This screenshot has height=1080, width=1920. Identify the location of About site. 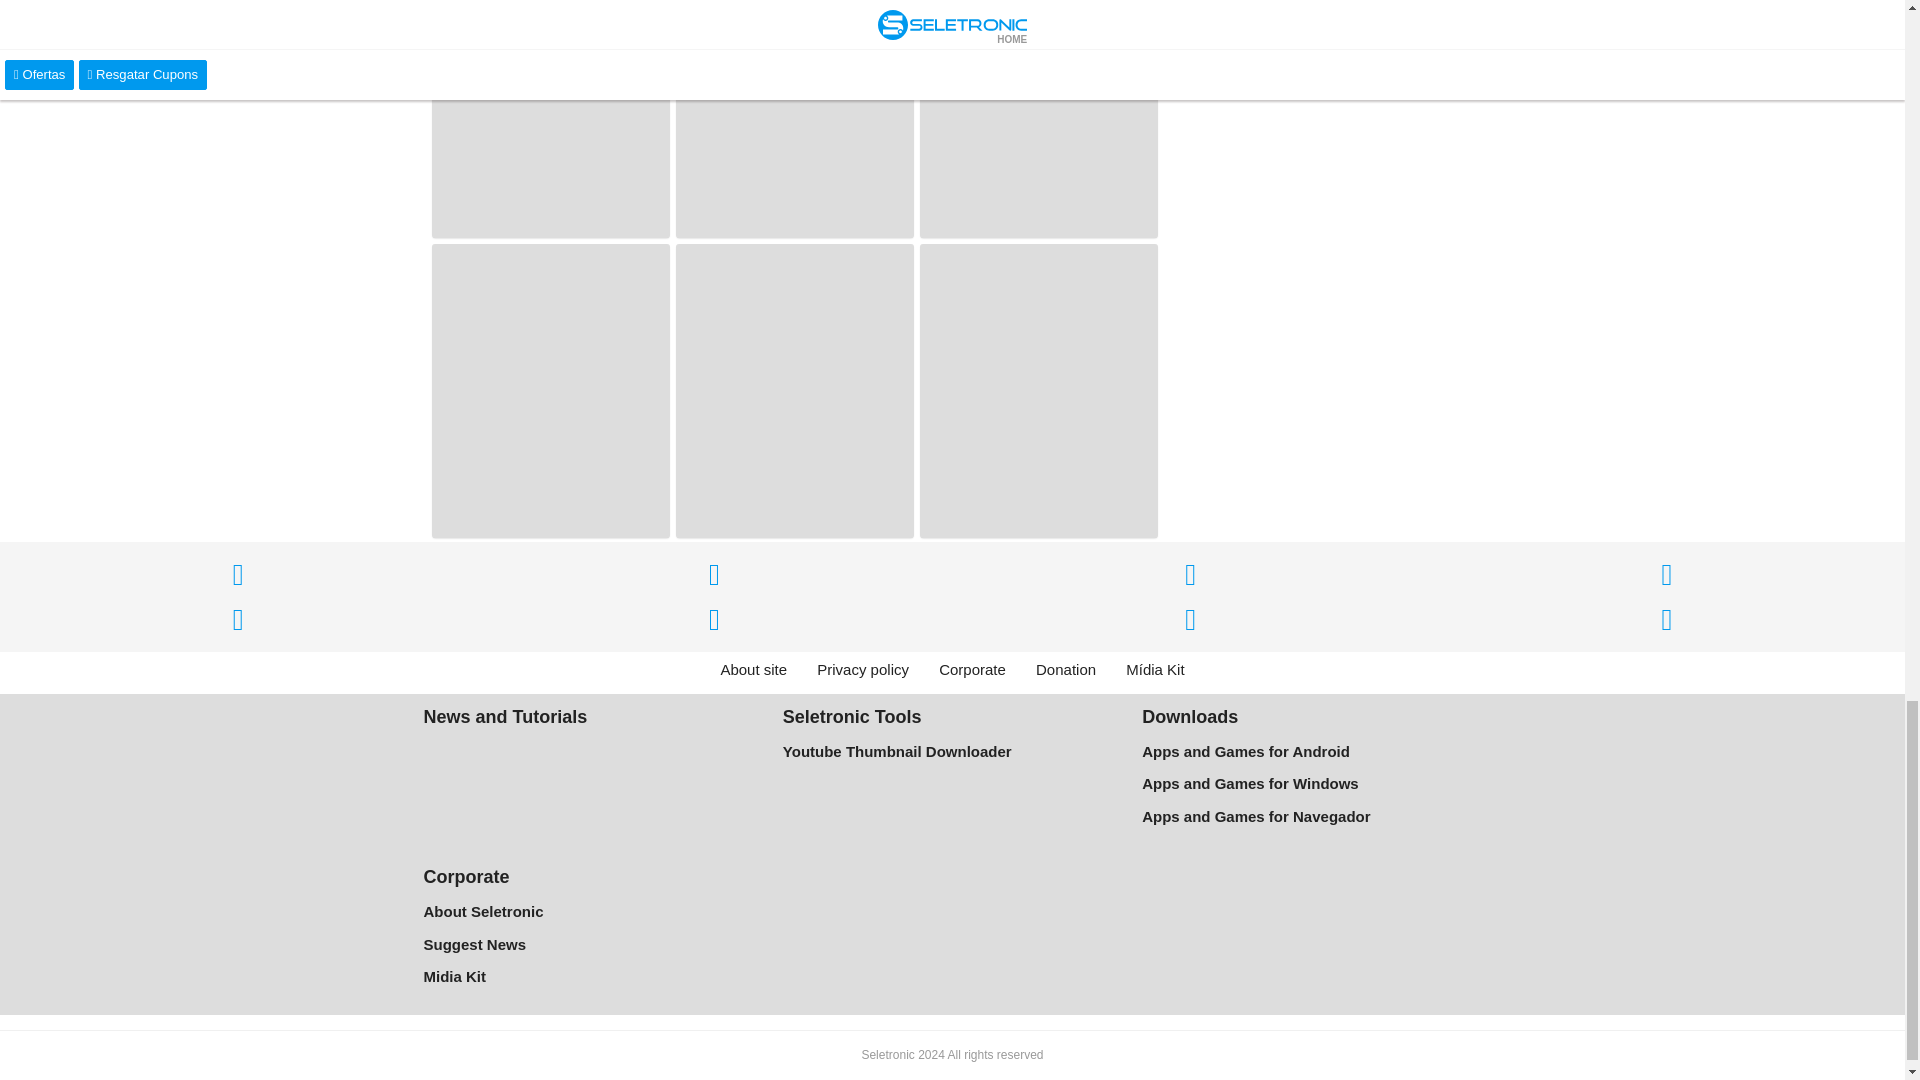
(753, 670).